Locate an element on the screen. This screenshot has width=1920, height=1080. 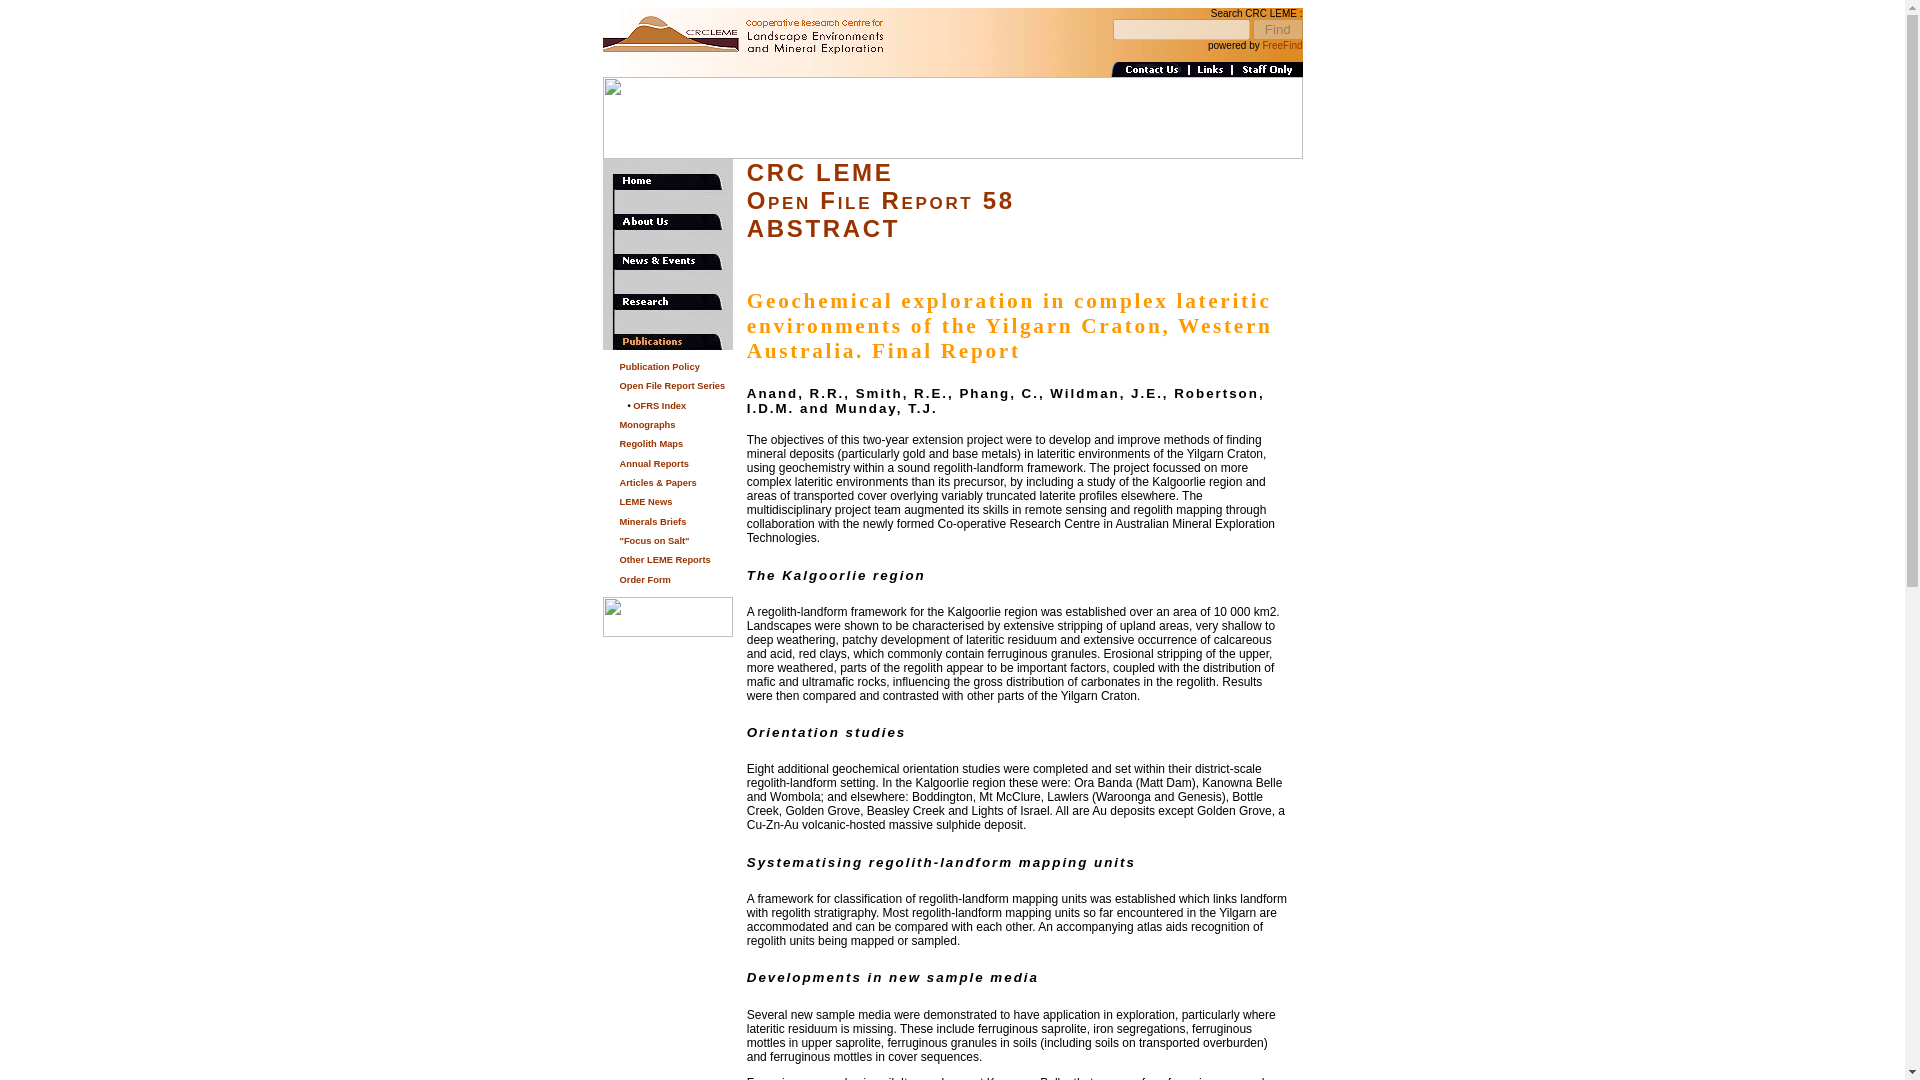
Annual Reports is located at coordinates (654, 464).